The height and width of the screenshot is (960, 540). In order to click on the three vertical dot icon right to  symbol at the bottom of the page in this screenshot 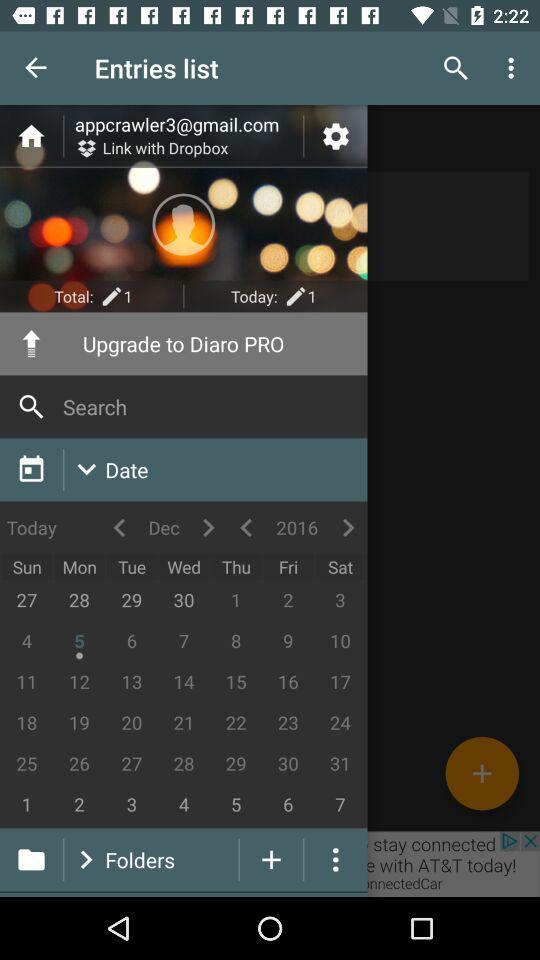, I will do `click(336, 859)`.